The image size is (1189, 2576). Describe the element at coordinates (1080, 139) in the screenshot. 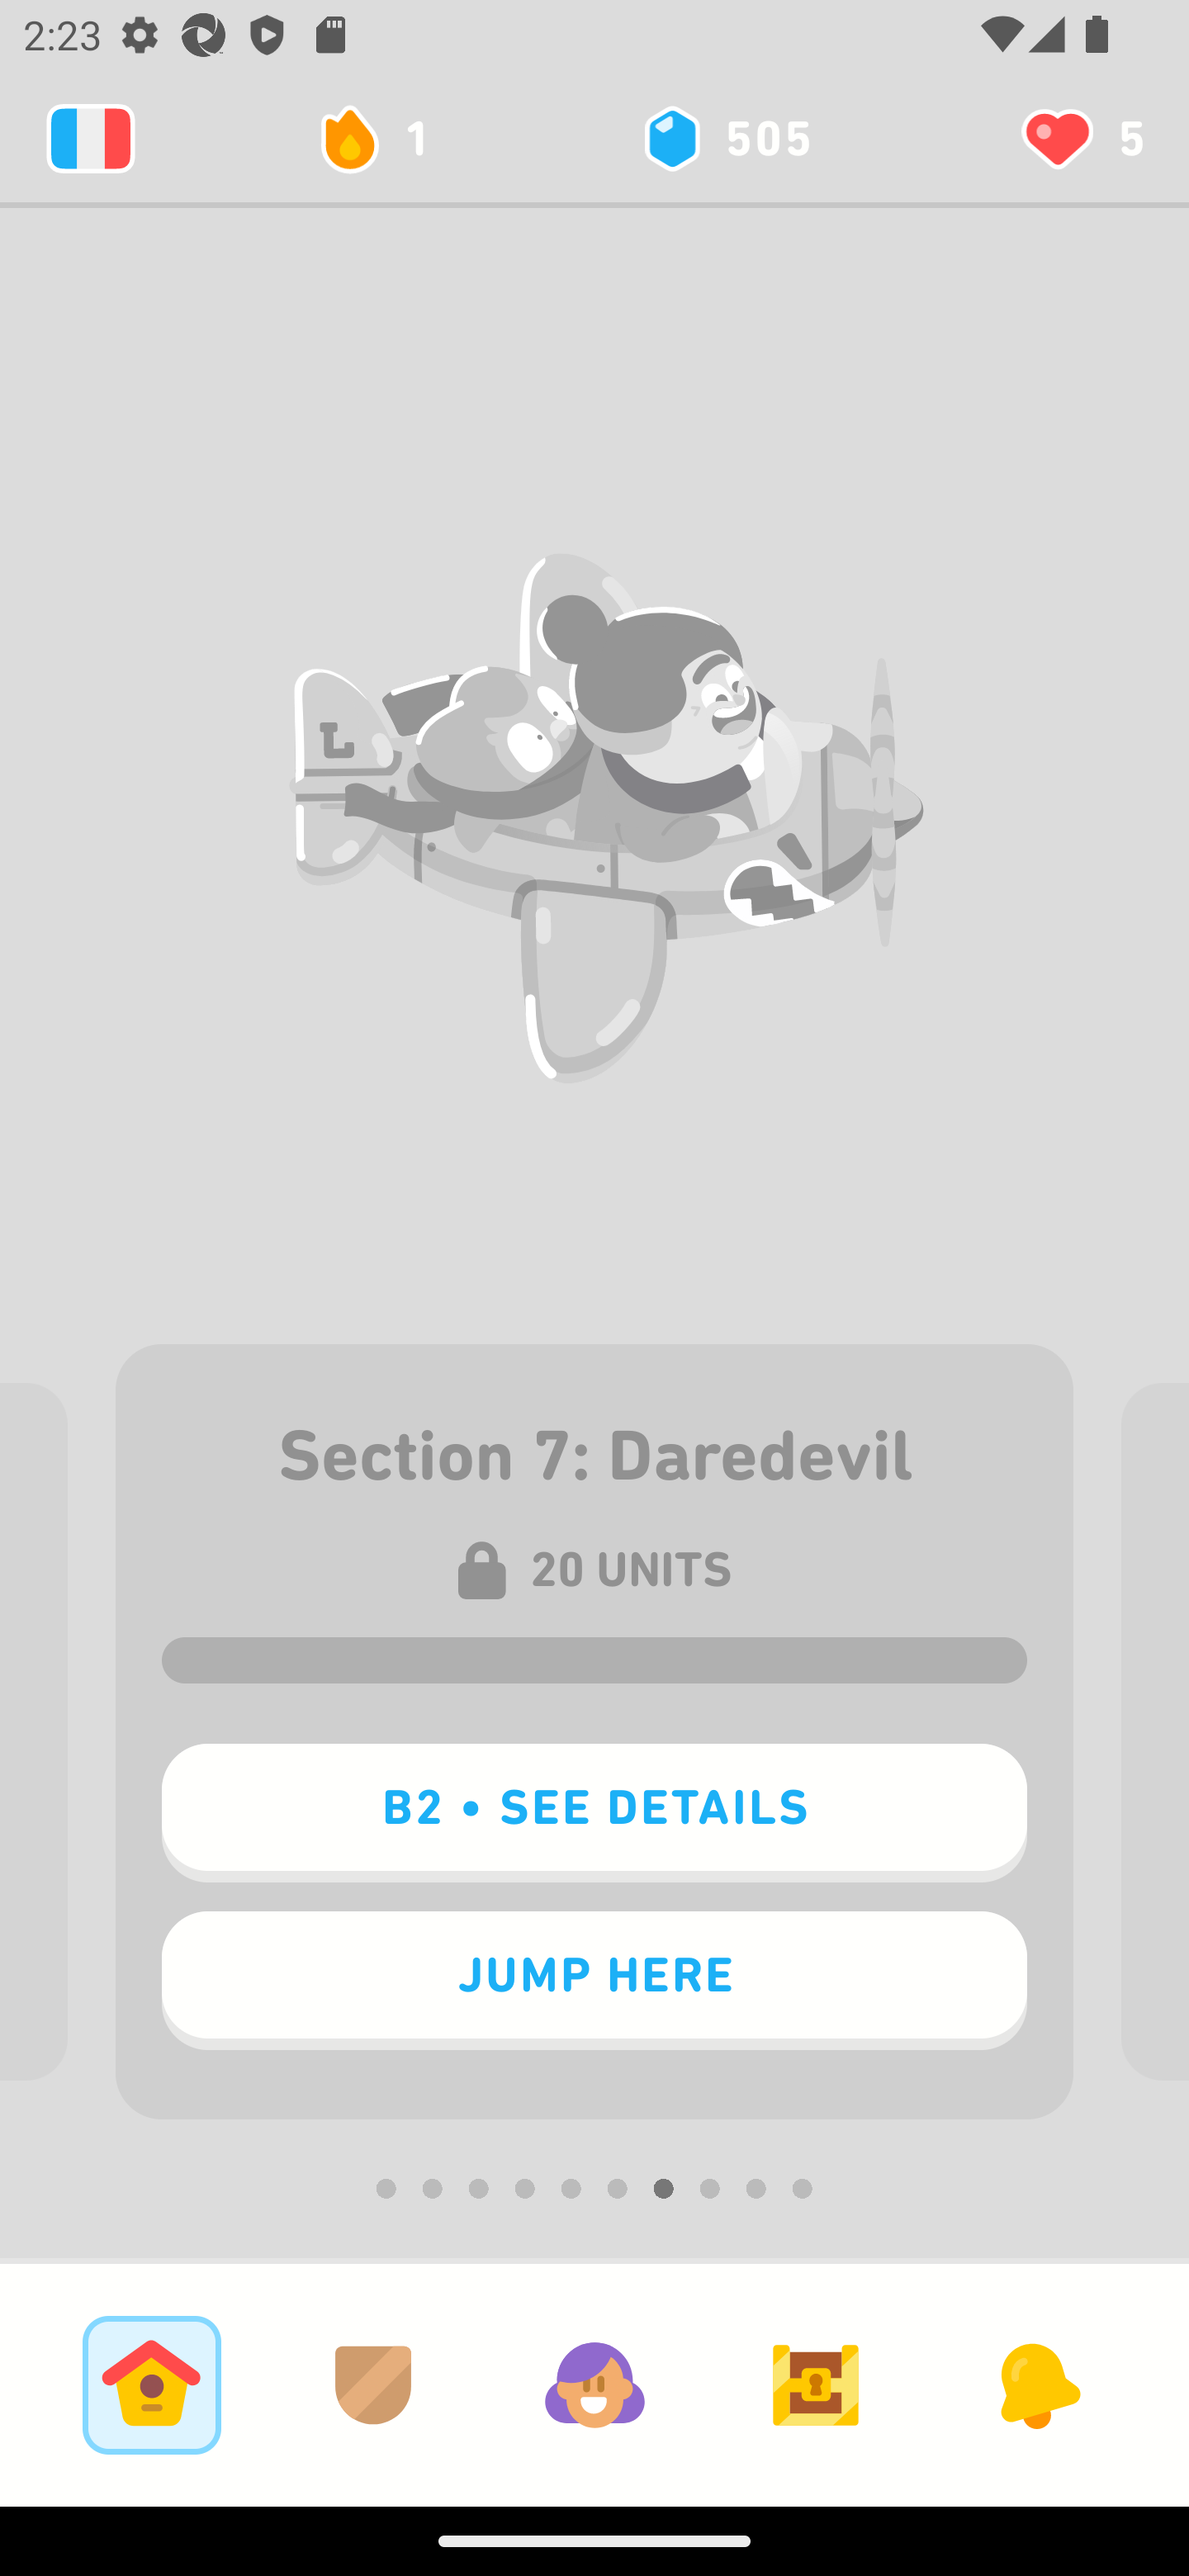

I see `You have 5 hearts left 5` at that location.